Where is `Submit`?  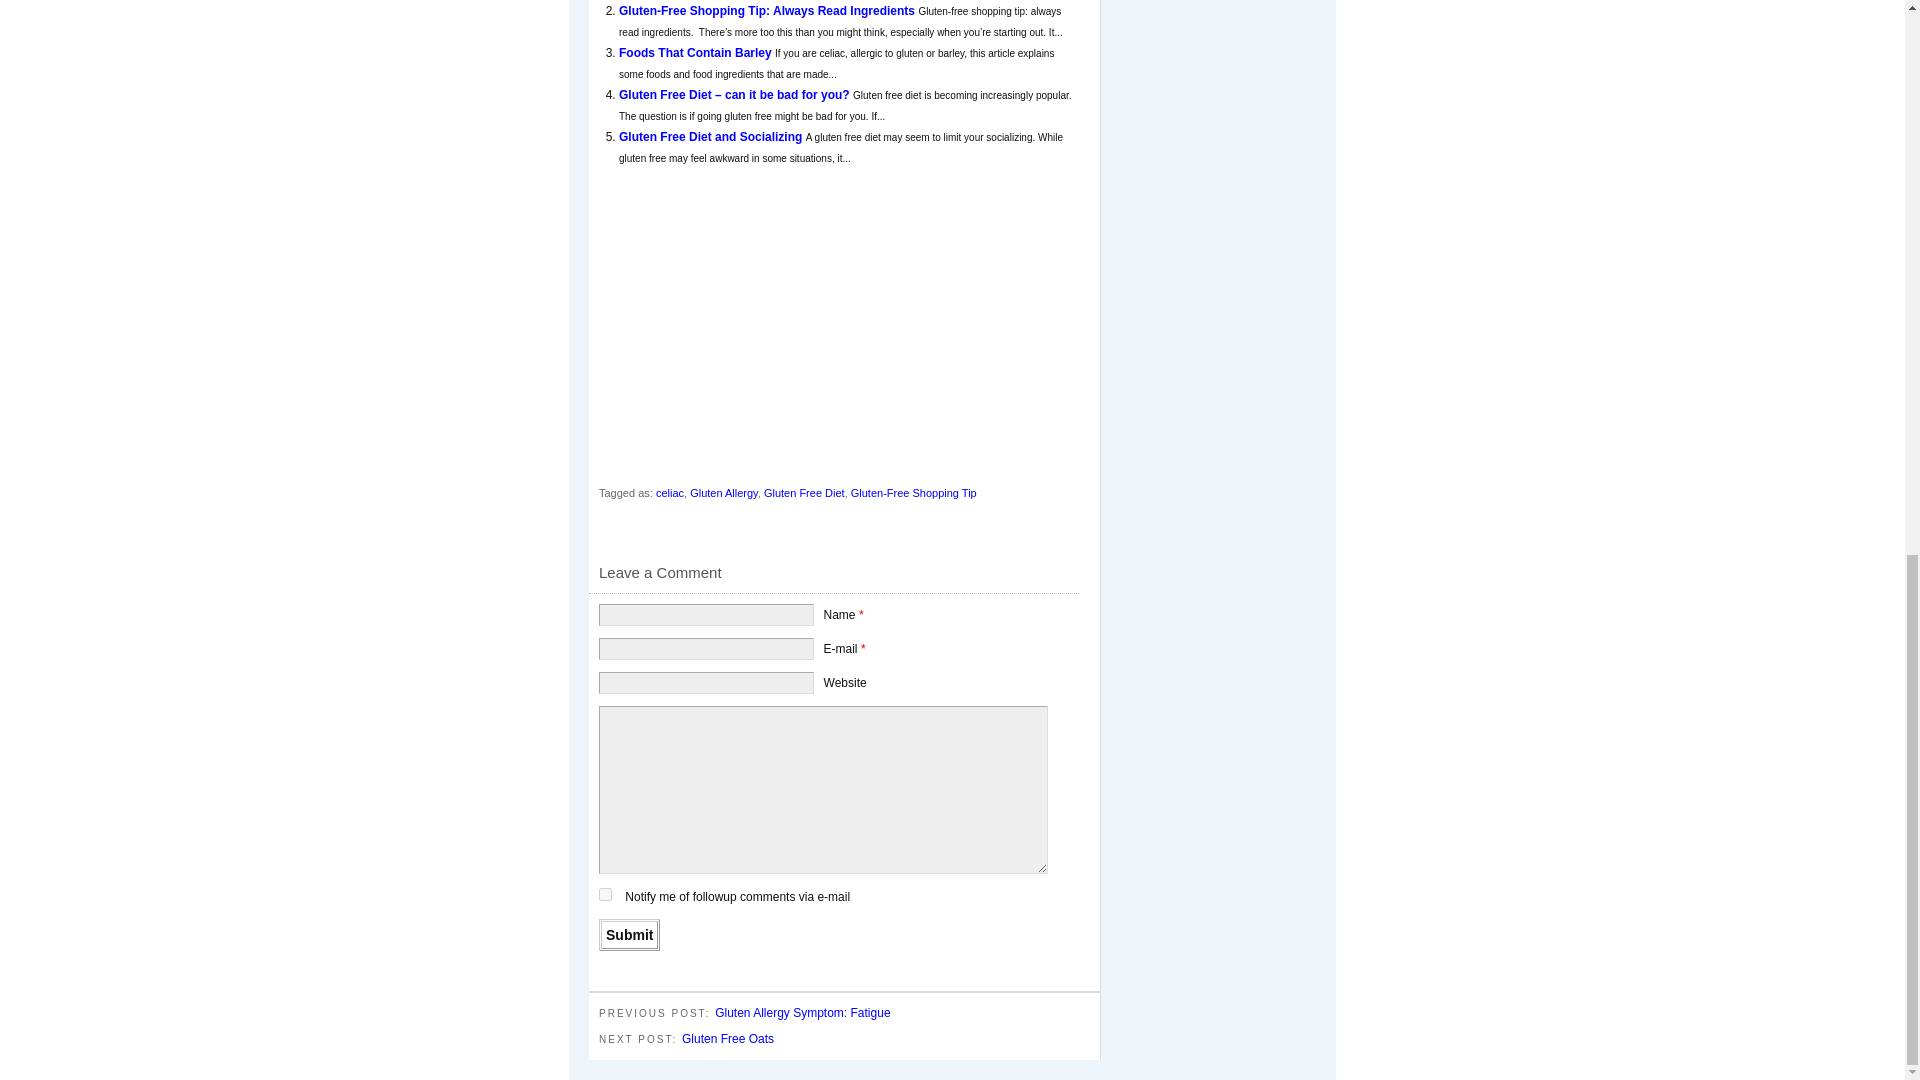
Submit is located at coordinates (630, 935).